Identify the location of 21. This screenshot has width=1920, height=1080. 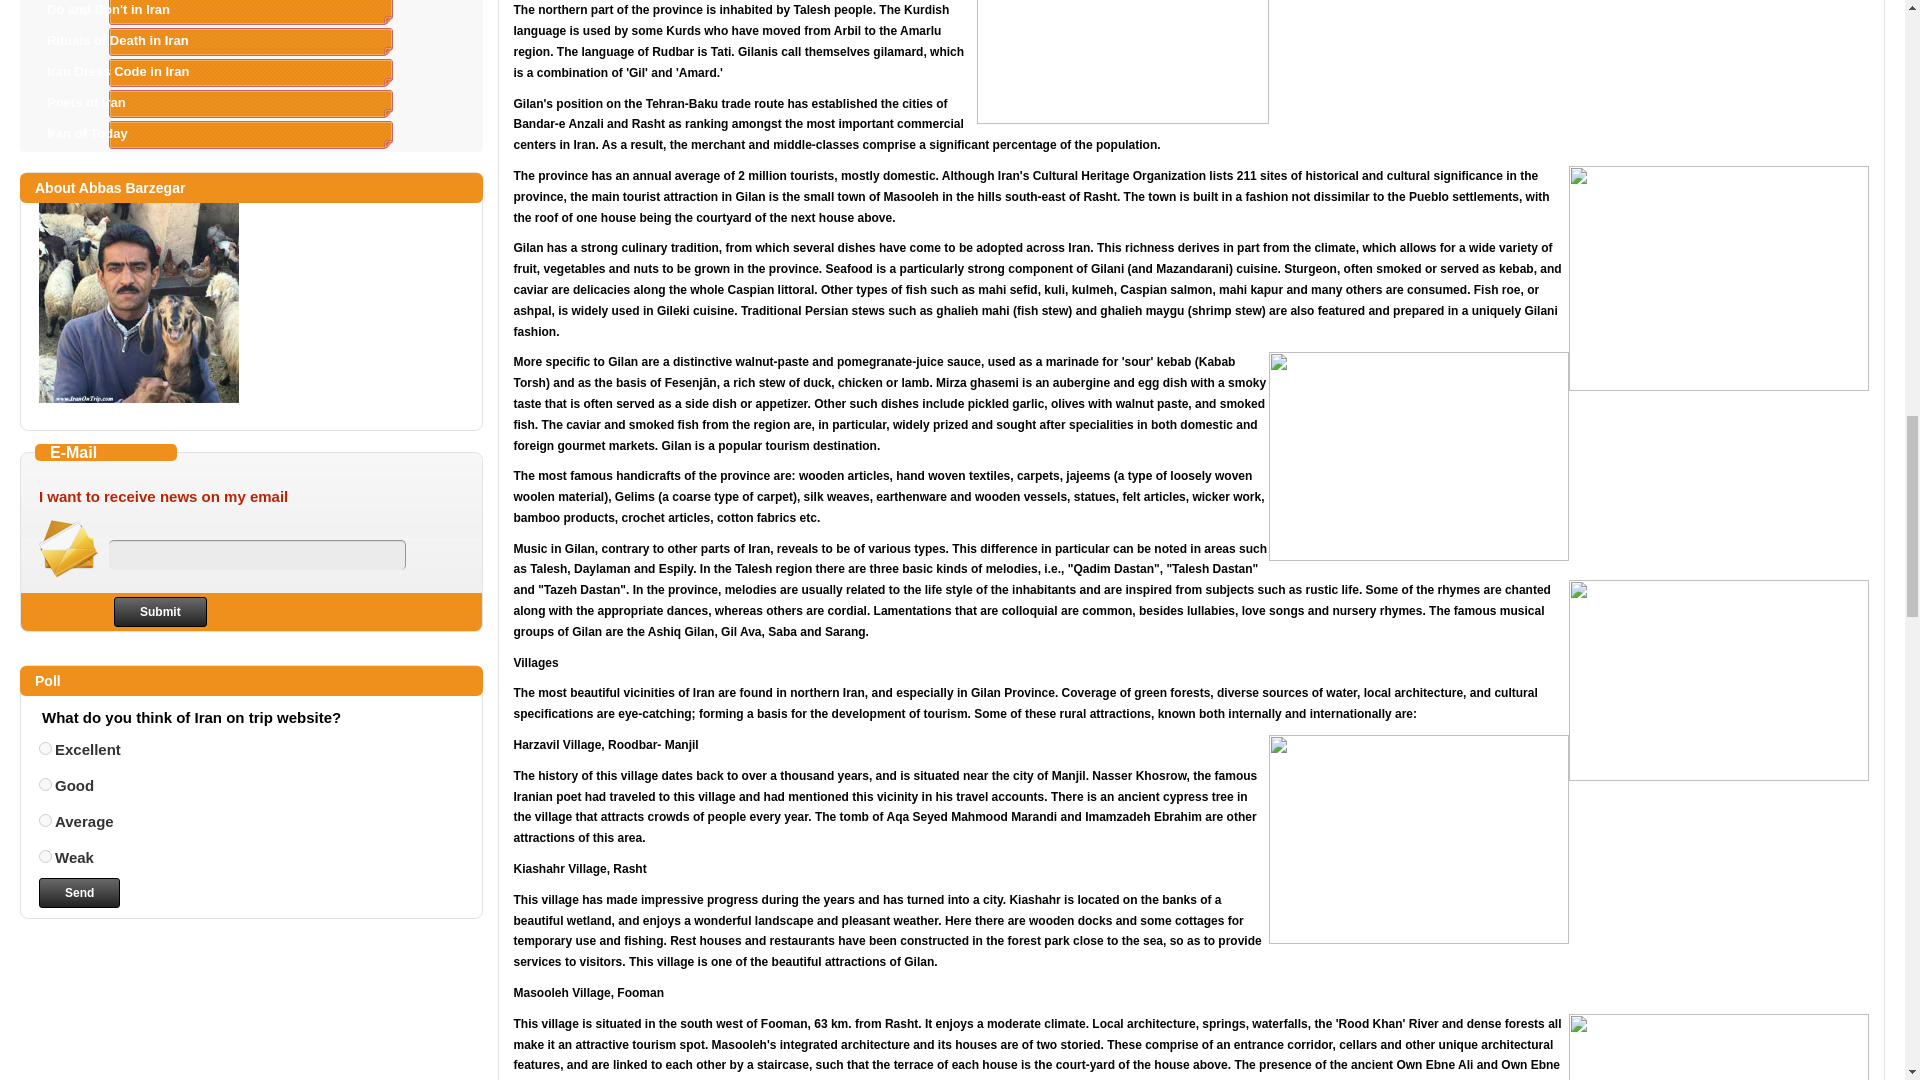
(44, 856).